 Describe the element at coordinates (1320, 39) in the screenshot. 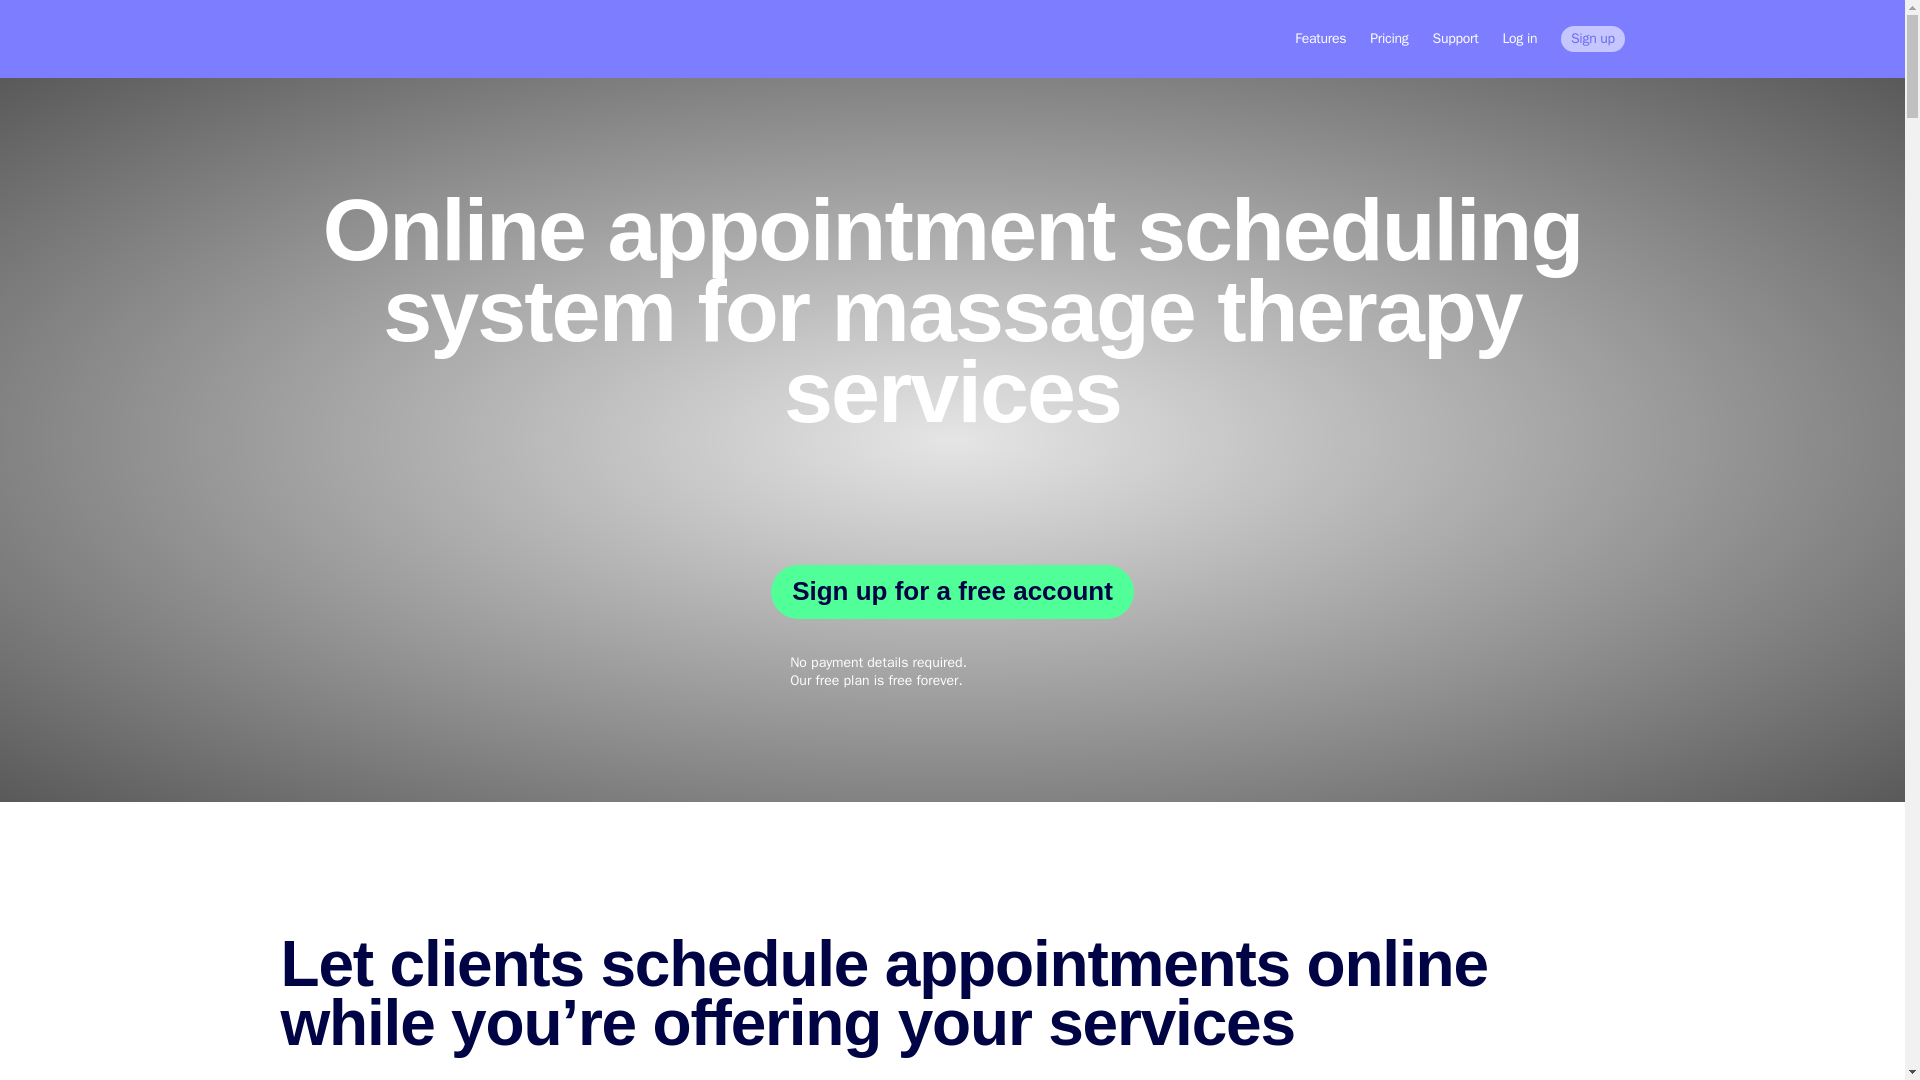

I see `Features` at that location.